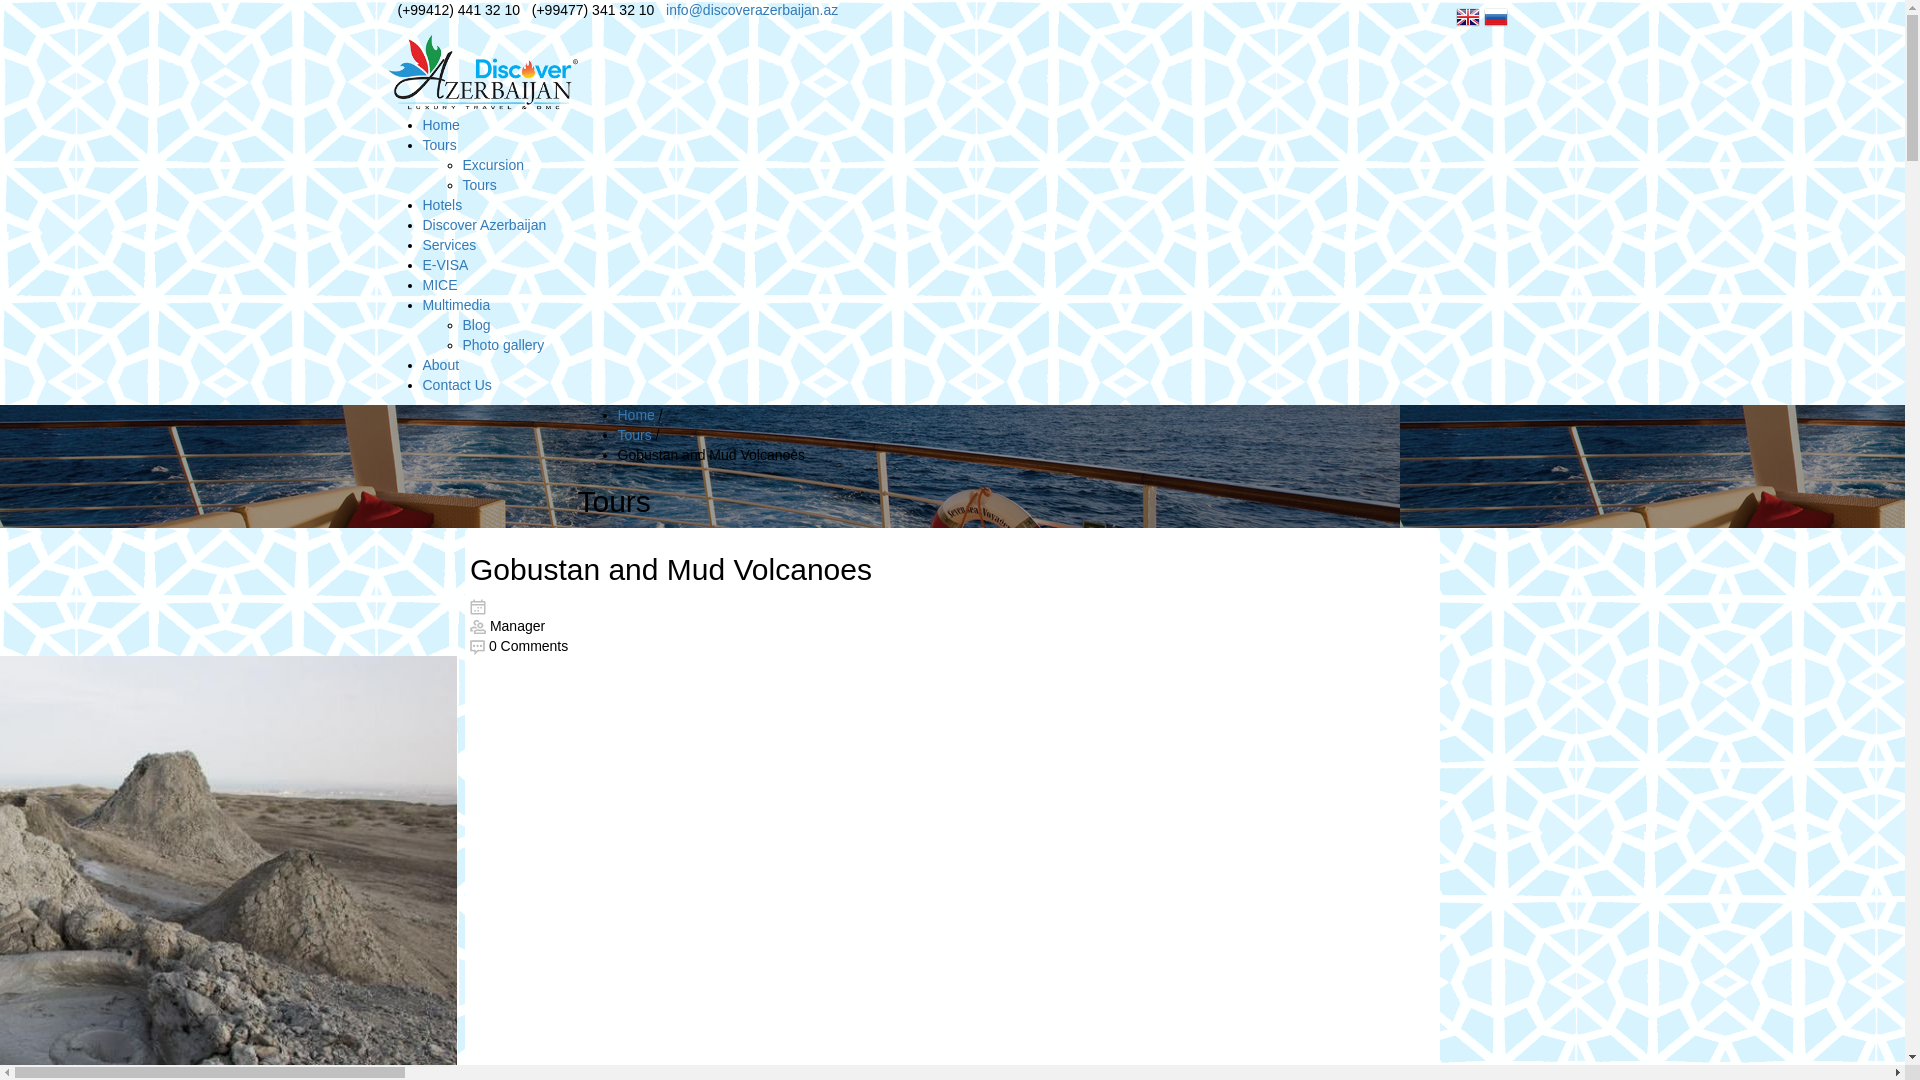  What do you see at coordinates (492, 165) in the screenshot?
I see `Excursion` at bounding box center [492, 165].